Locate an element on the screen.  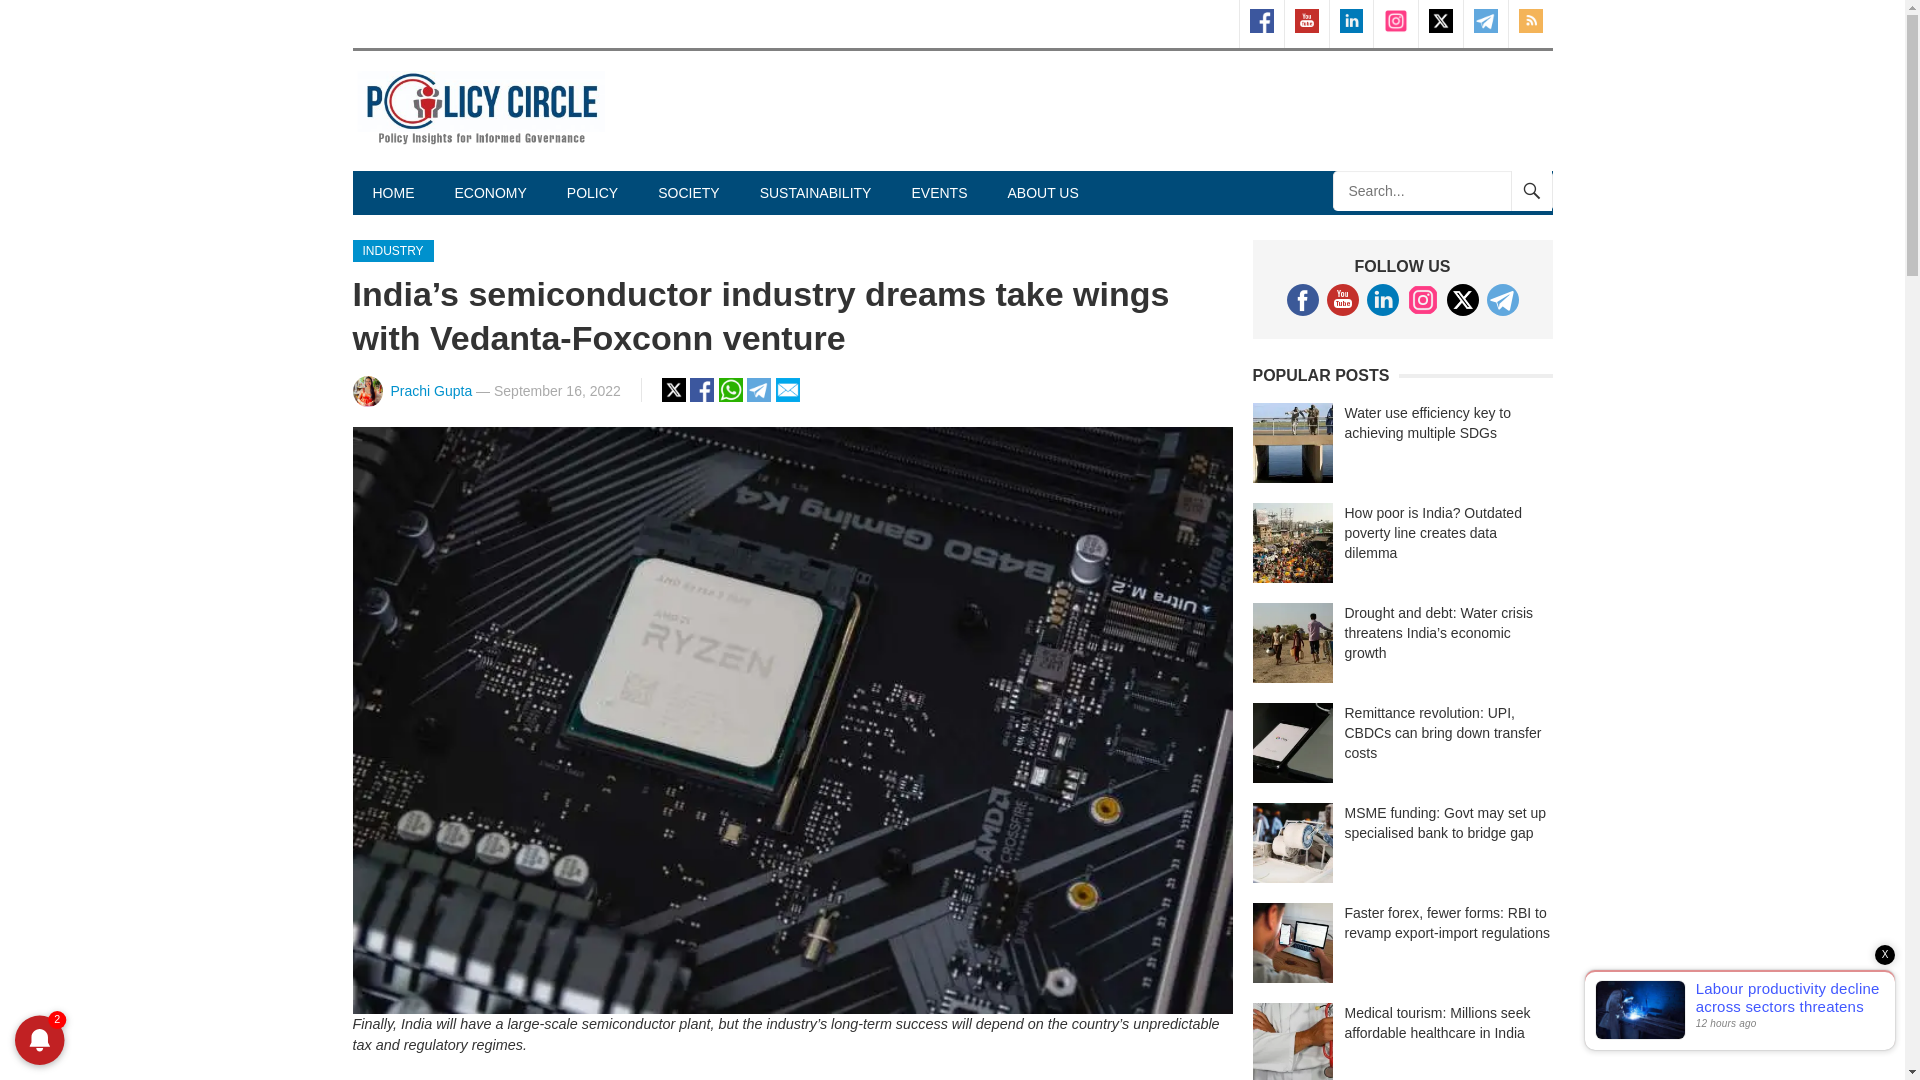
POLICY is located at coordinates (592, 192).